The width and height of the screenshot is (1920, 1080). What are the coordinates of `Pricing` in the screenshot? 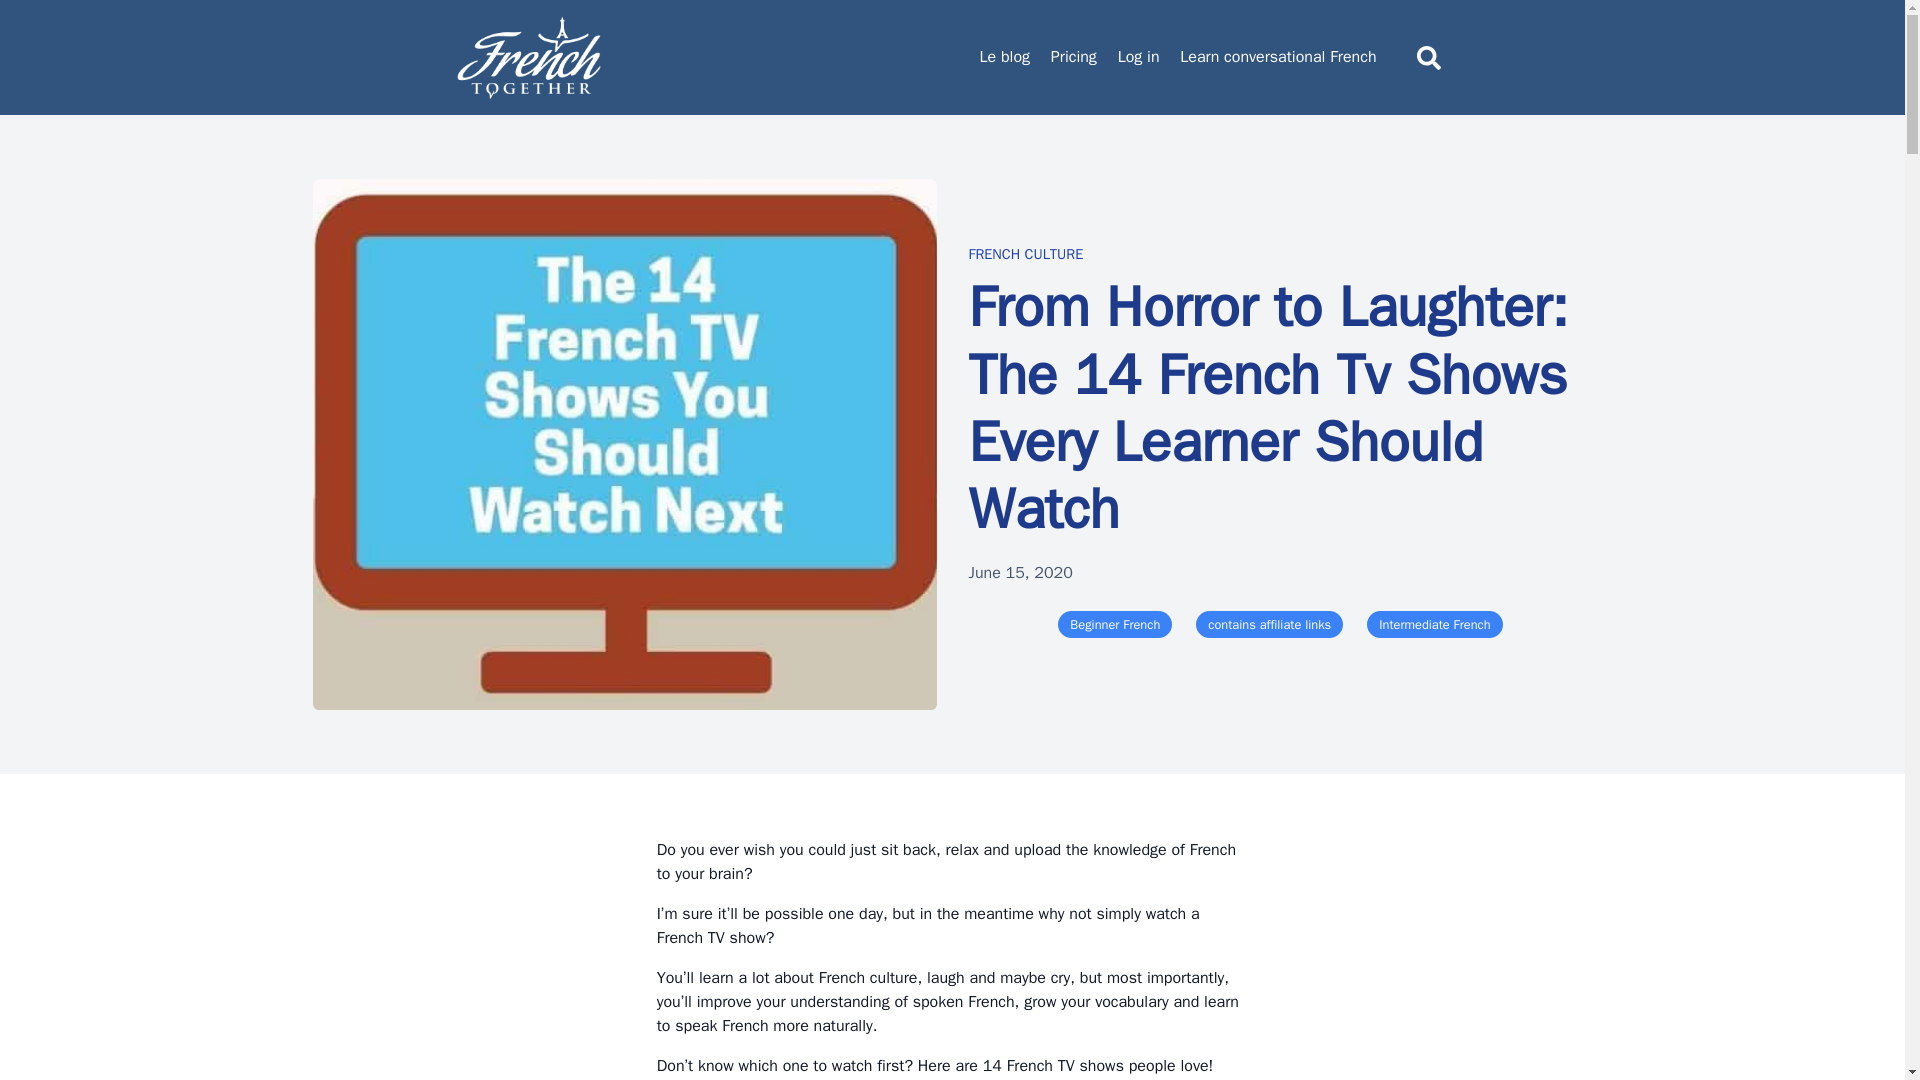 It's located at (1074, 57).